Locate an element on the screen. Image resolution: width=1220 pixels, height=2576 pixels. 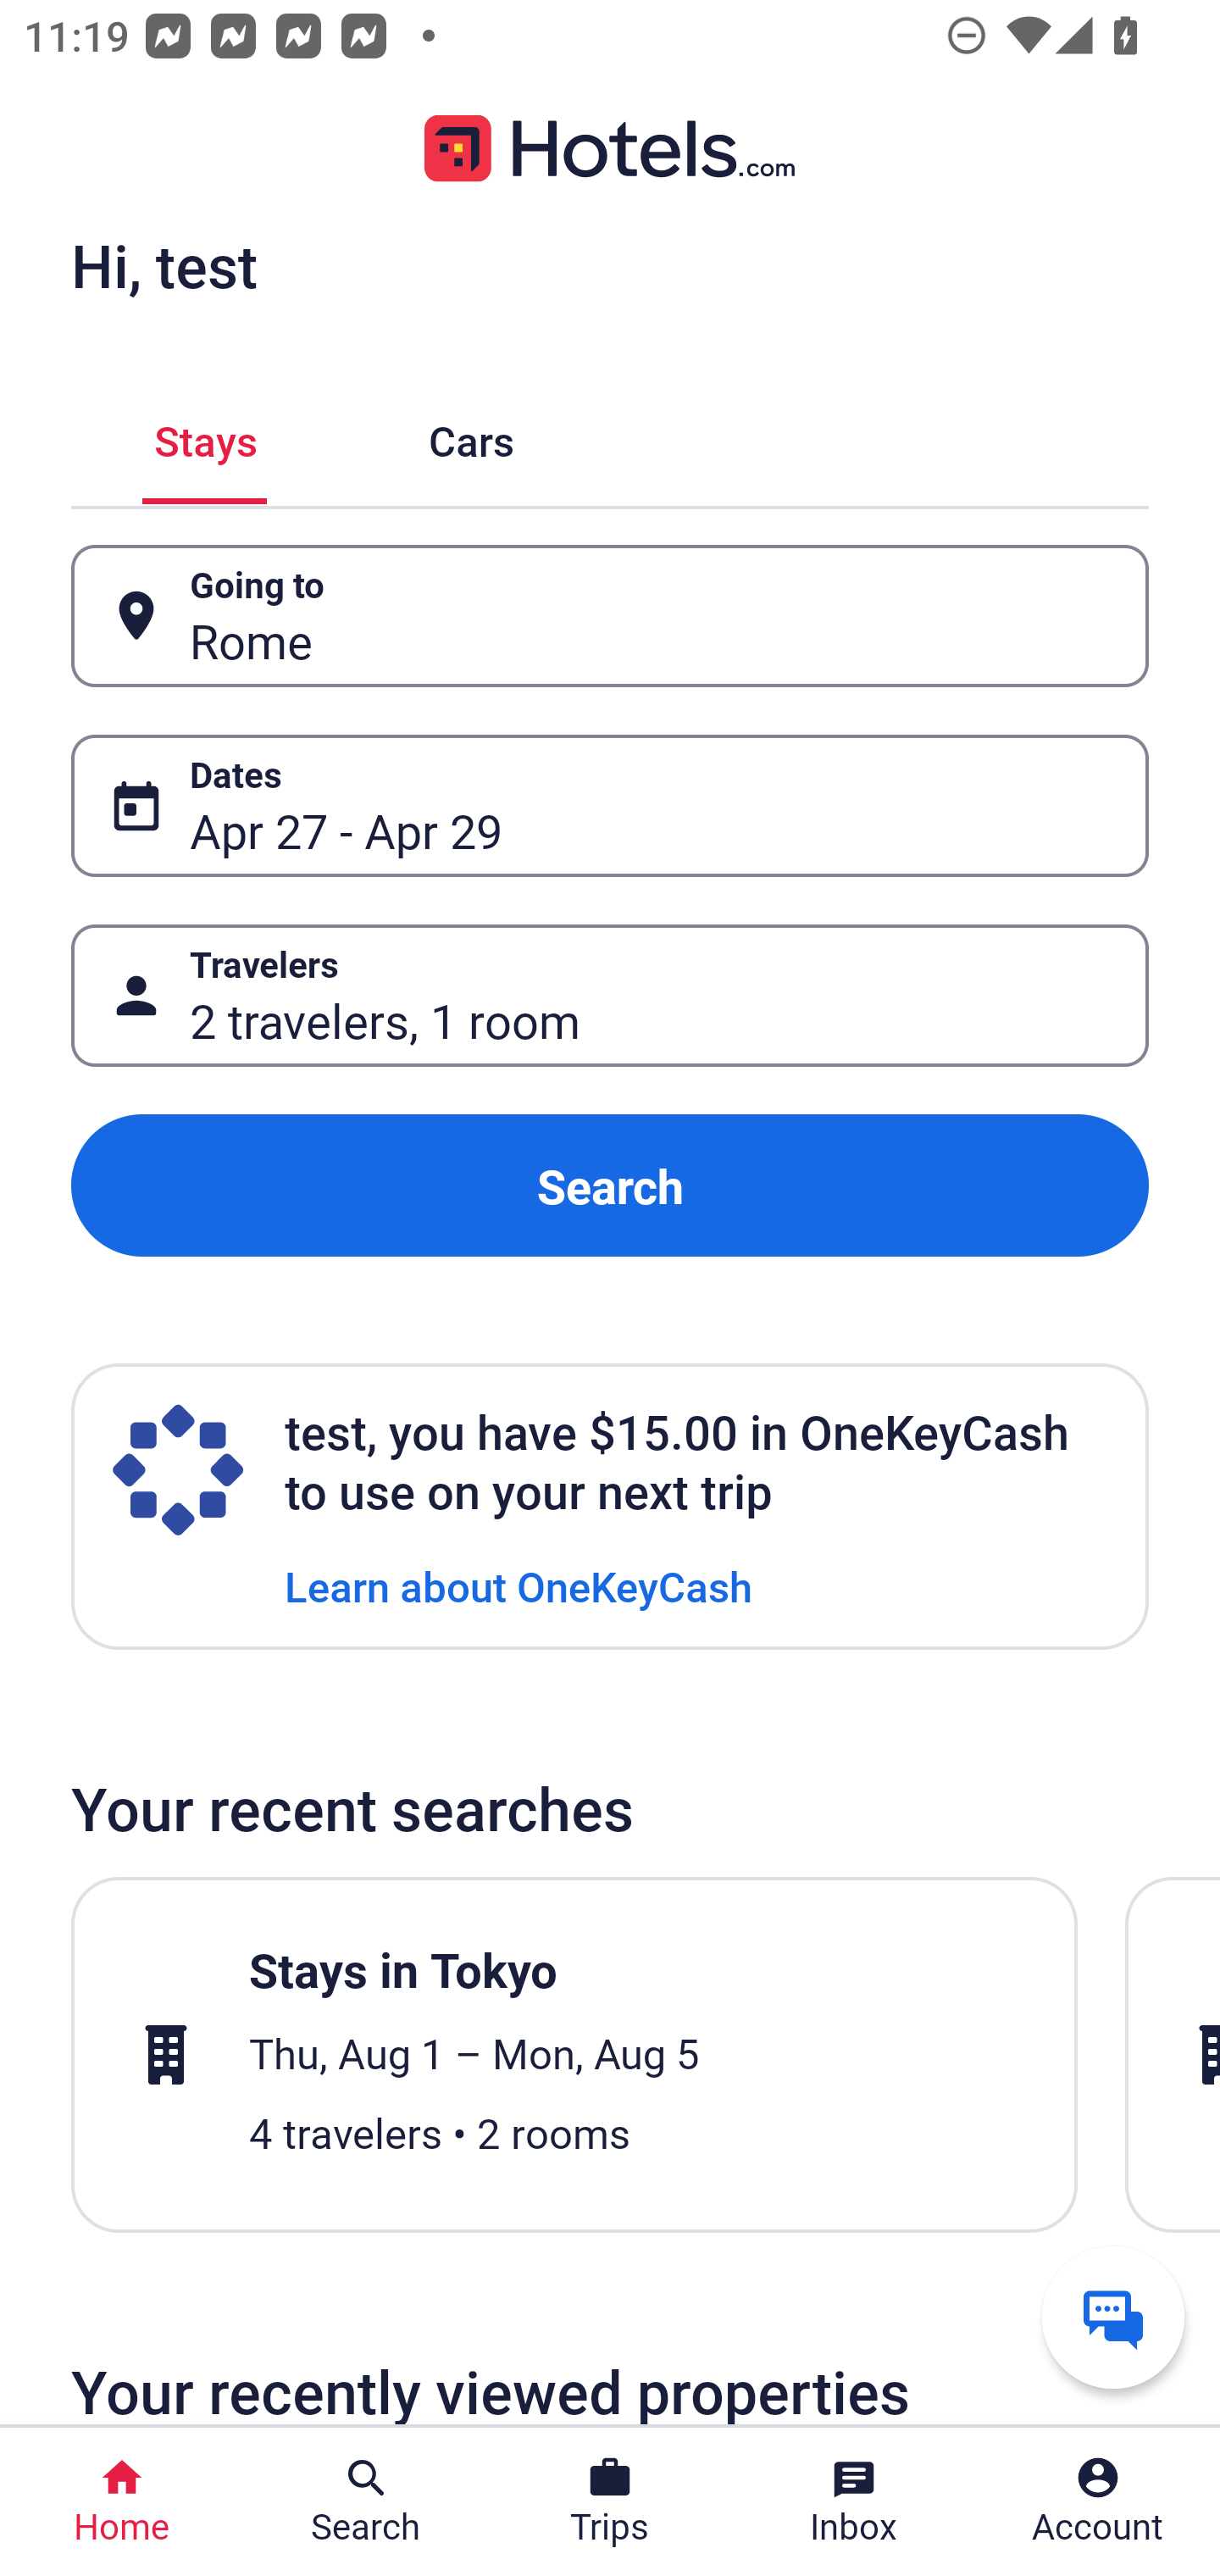
Travelers Button 2 travelers, 1 room is located at coordinates (610, 995).